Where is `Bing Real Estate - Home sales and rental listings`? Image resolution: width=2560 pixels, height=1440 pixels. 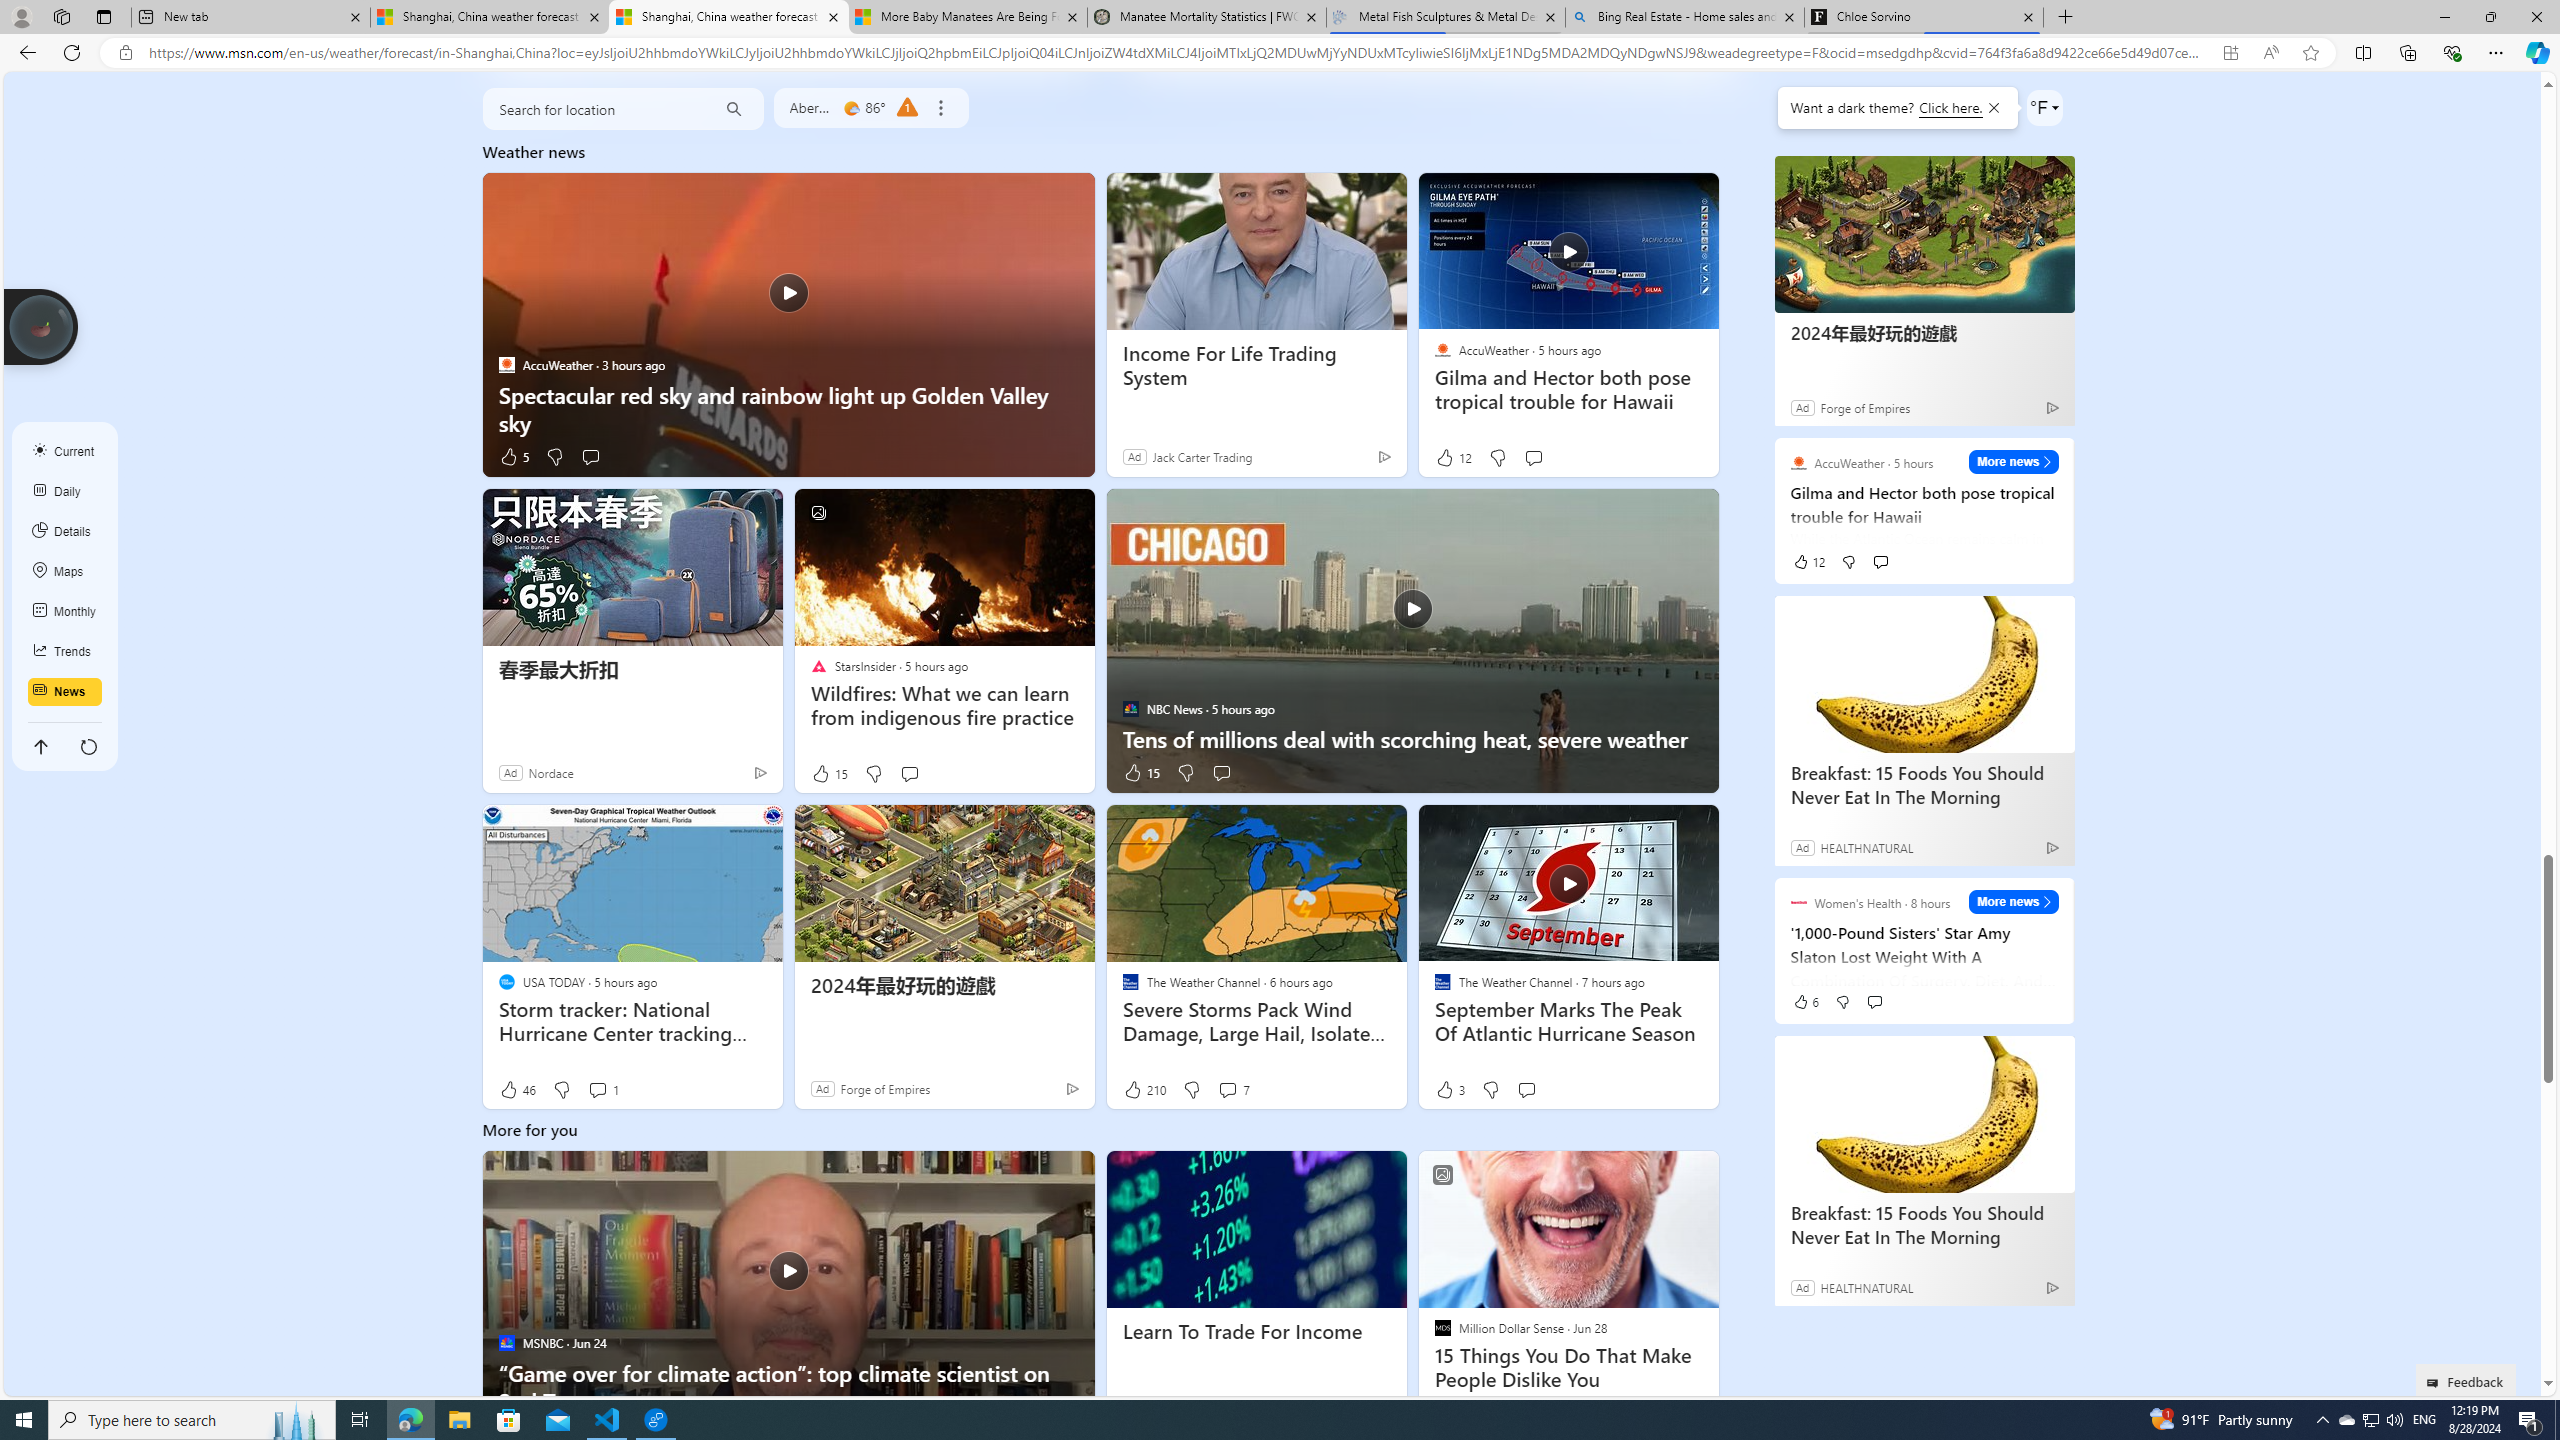 Bing Real Estate - Home sales and rental listings is located at coordinates (1684, 17).